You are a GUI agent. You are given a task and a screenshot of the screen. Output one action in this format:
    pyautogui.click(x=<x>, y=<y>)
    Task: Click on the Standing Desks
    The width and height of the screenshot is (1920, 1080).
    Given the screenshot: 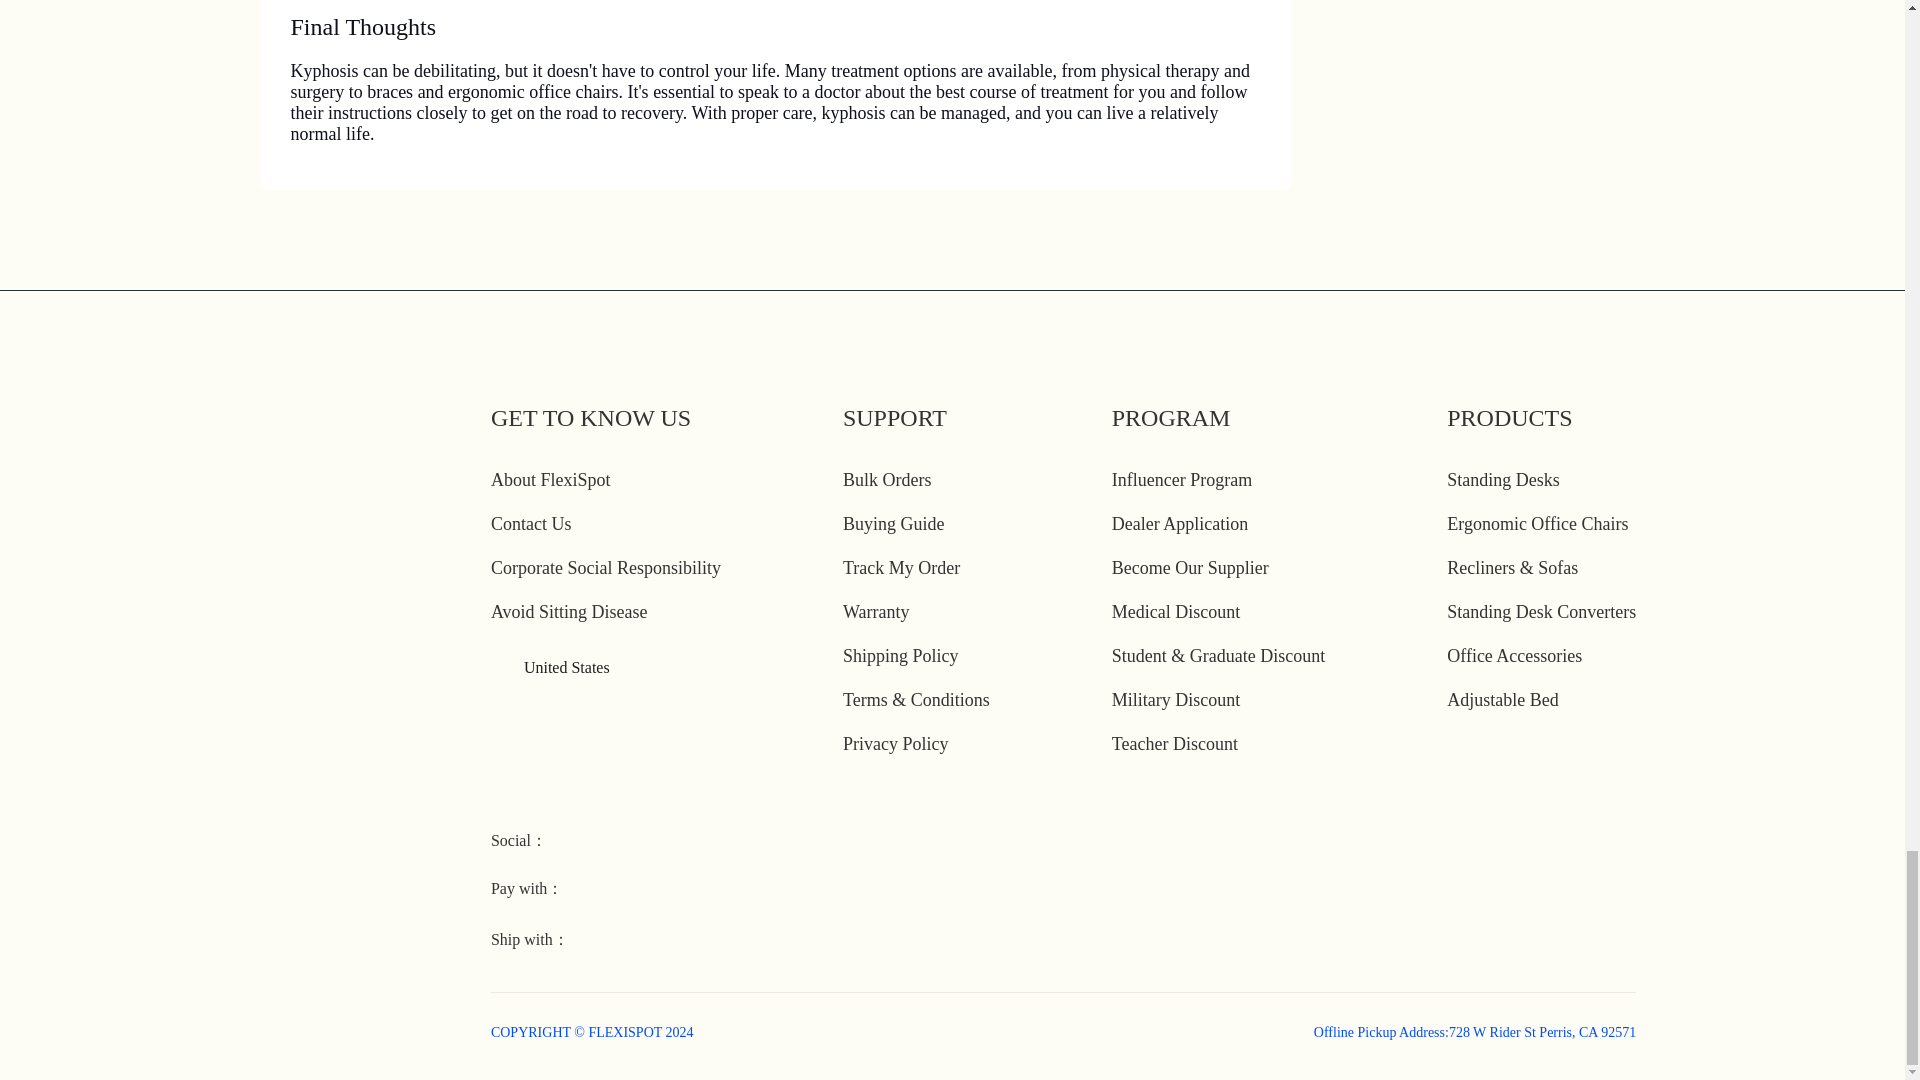 What is the action you would take?
    pyautogui.click(x=1503, y=480)
    